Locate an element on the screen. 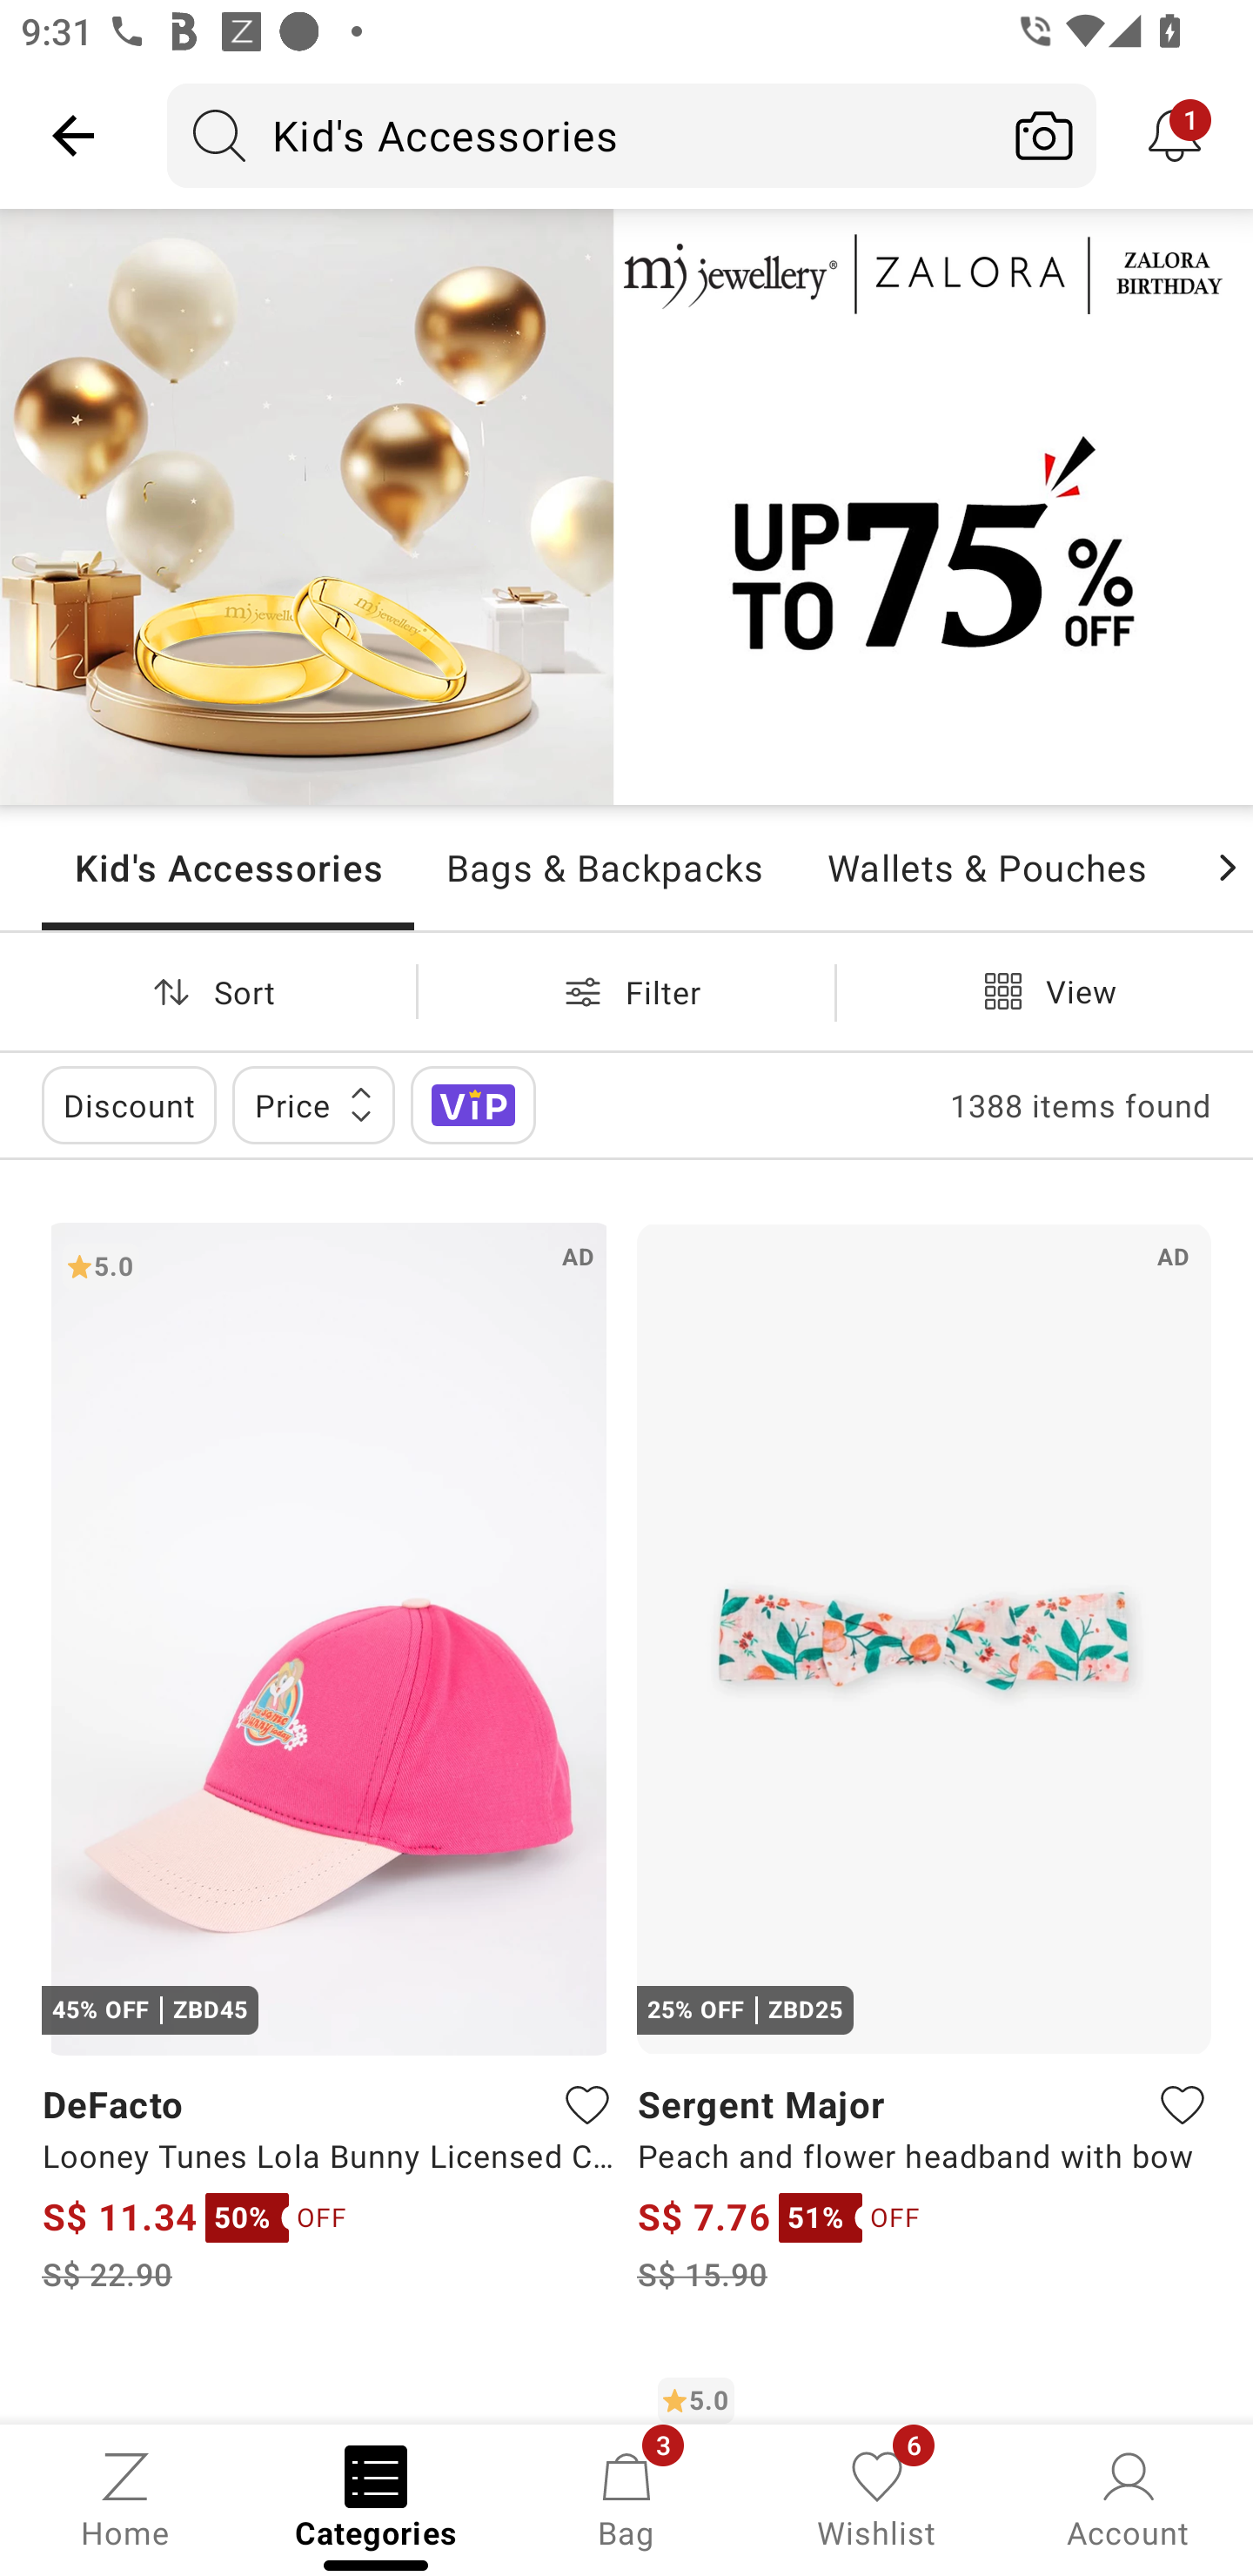 The width and height of the screenshot is (1253, 2576). Home is located at coordinates (125, 2498).